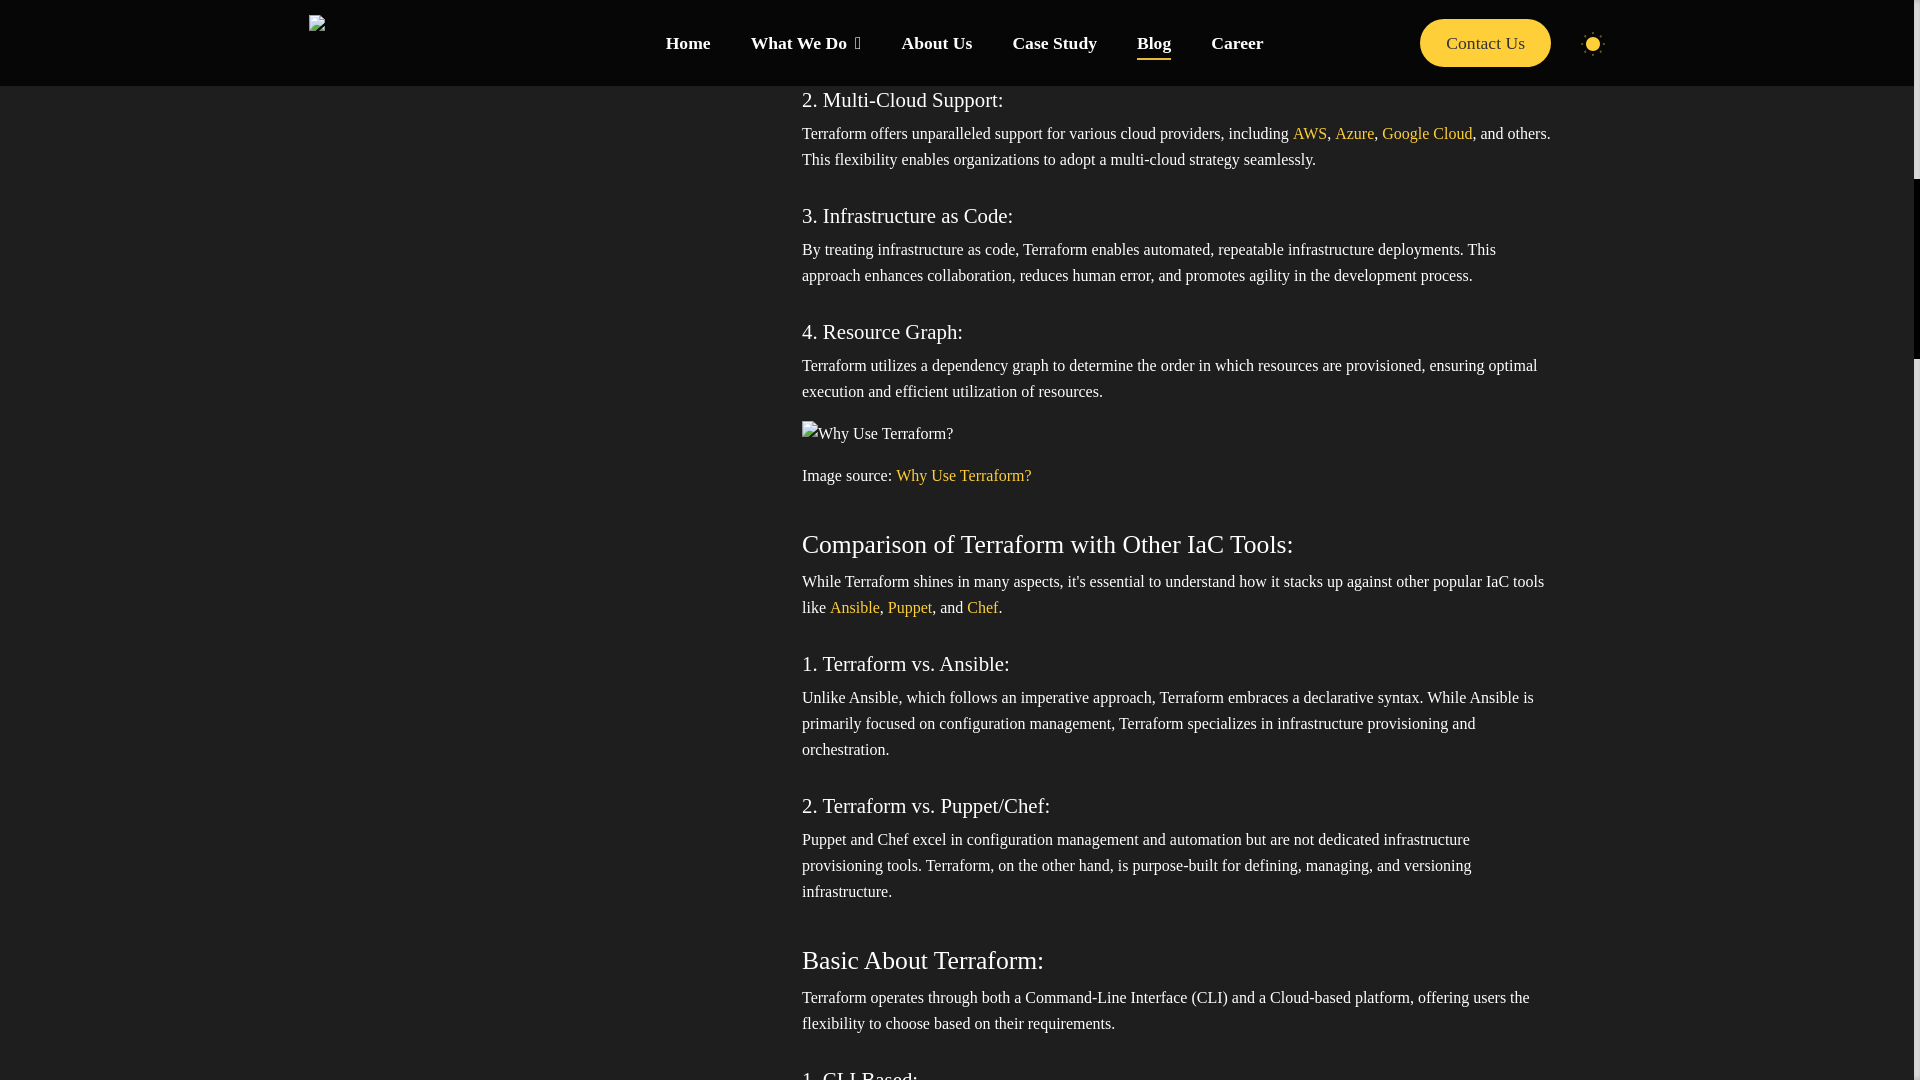 This screenshot has height=1080, width=1920. Describe the element at coordinates (1354, 133) in the screenshot. I see `Azure` at that location.